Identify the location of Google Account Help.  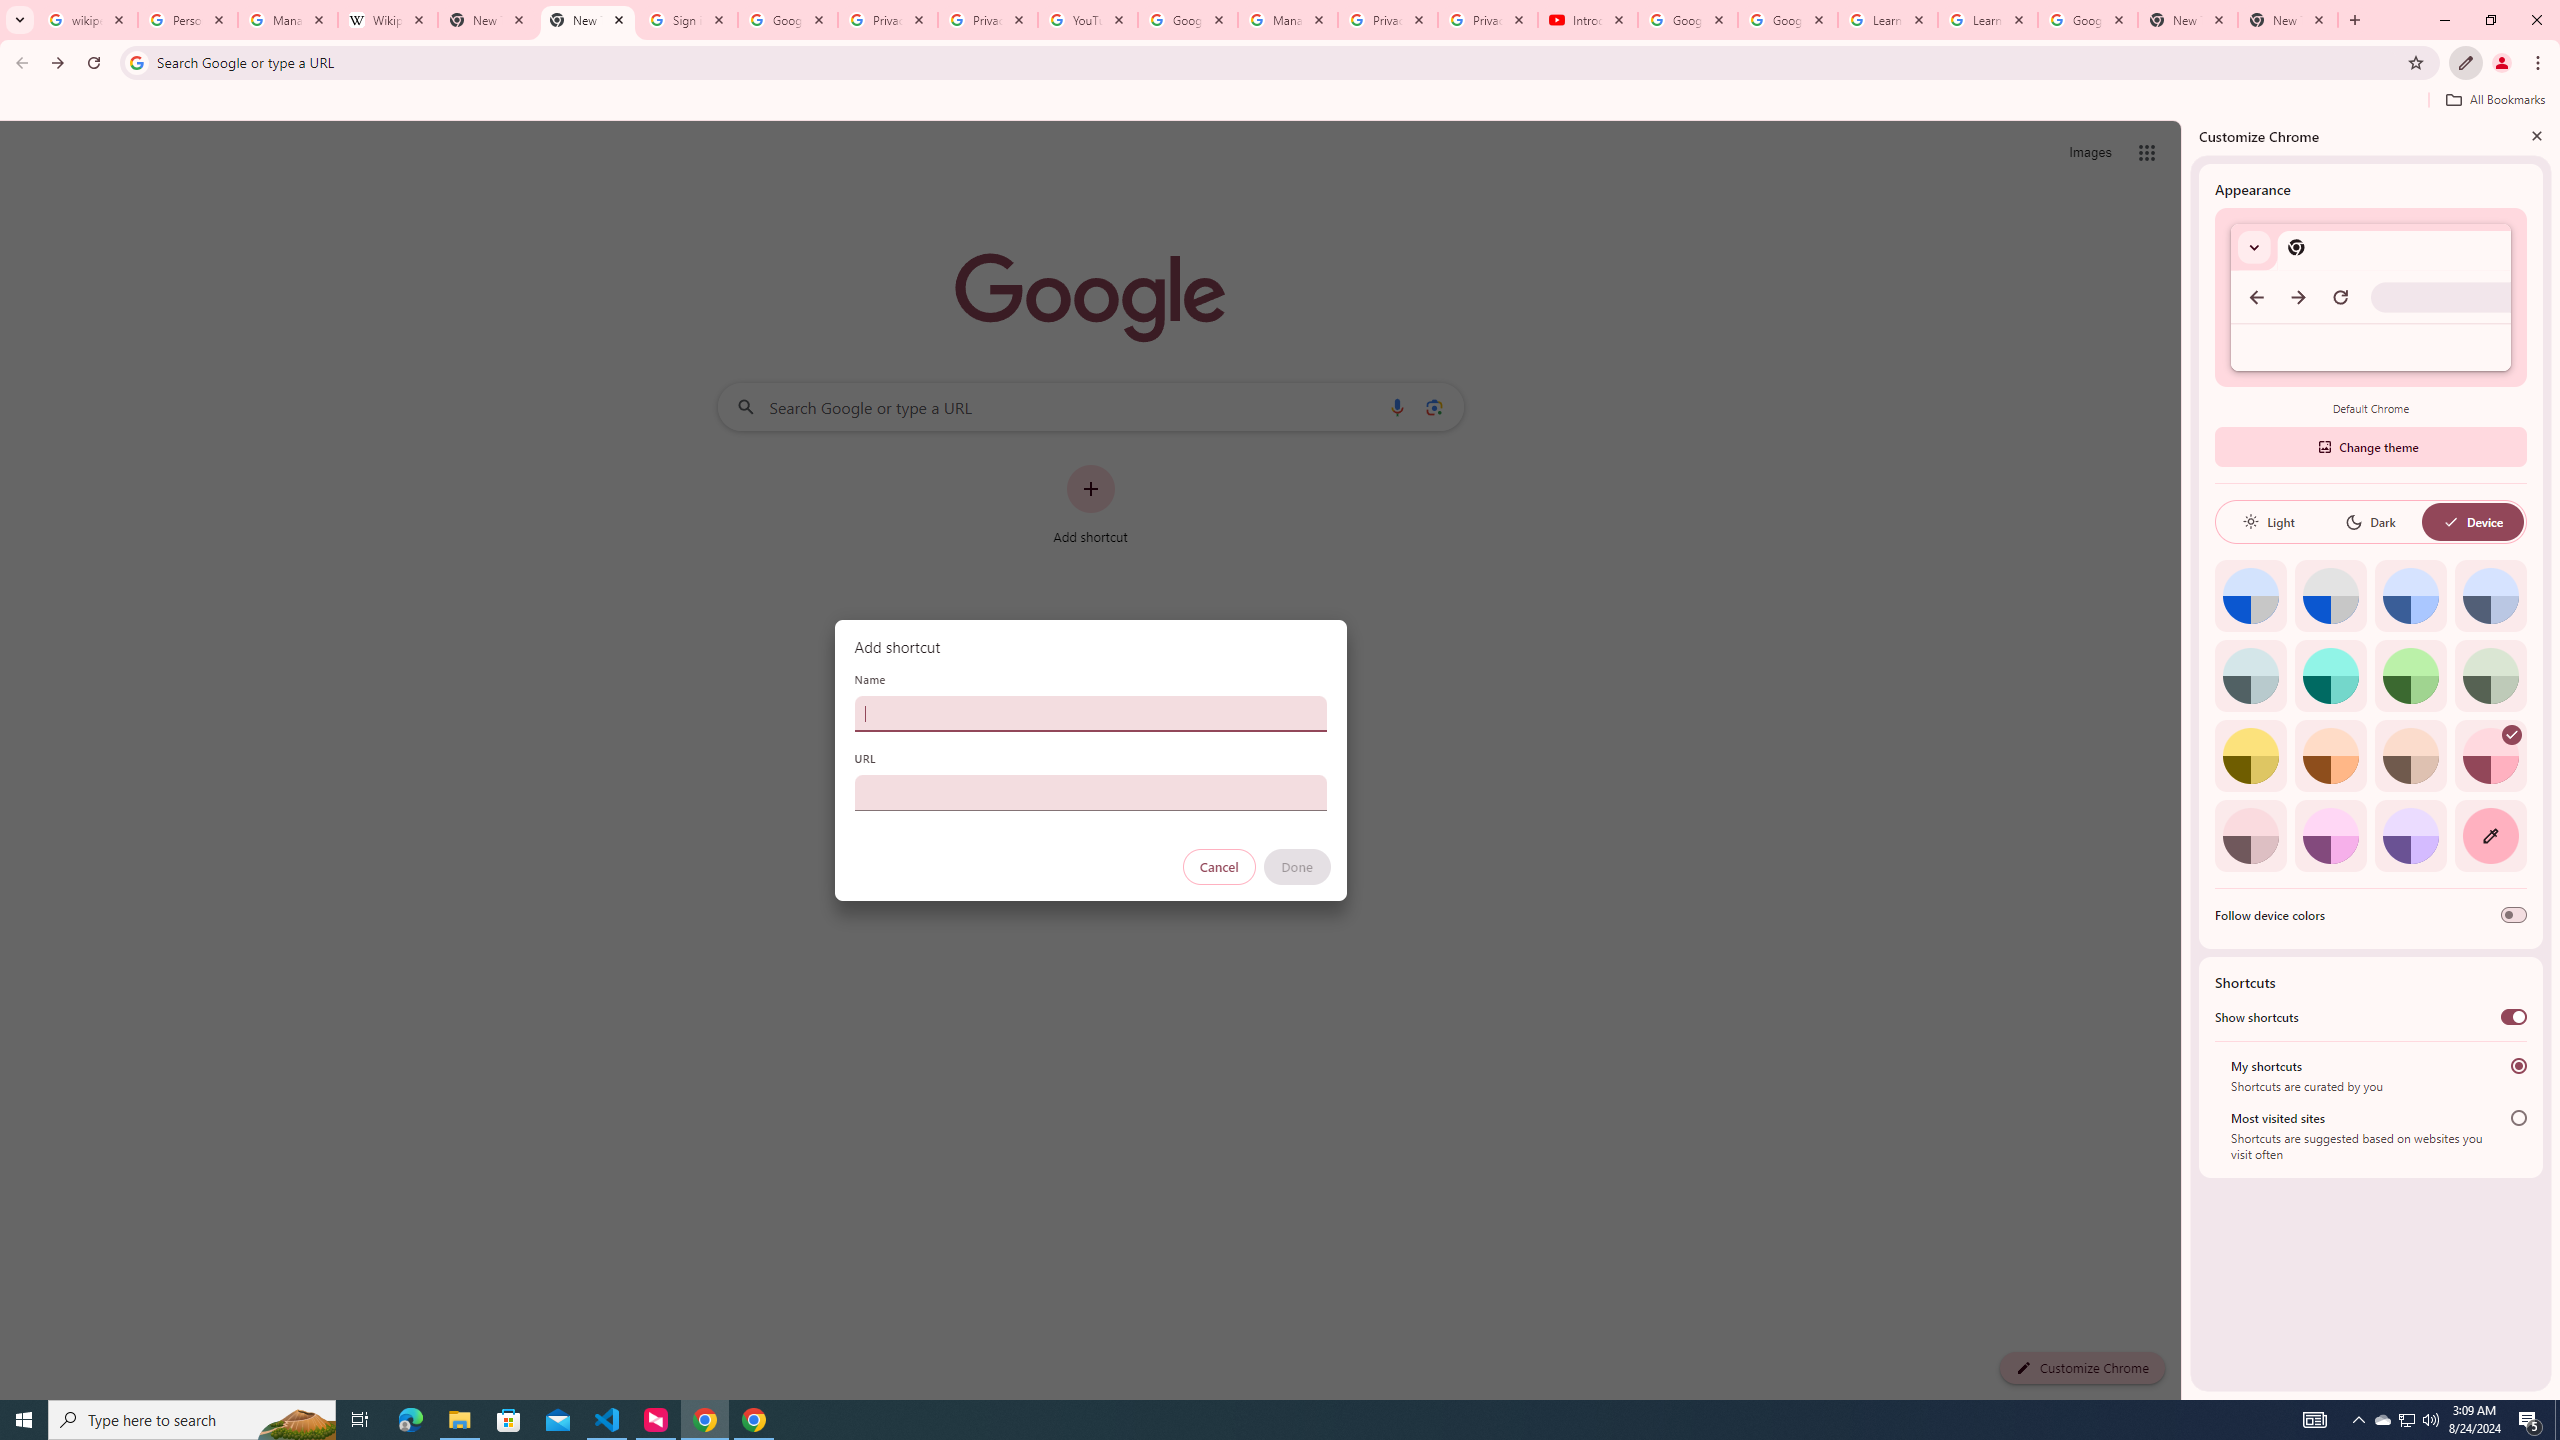
(1187, 20).